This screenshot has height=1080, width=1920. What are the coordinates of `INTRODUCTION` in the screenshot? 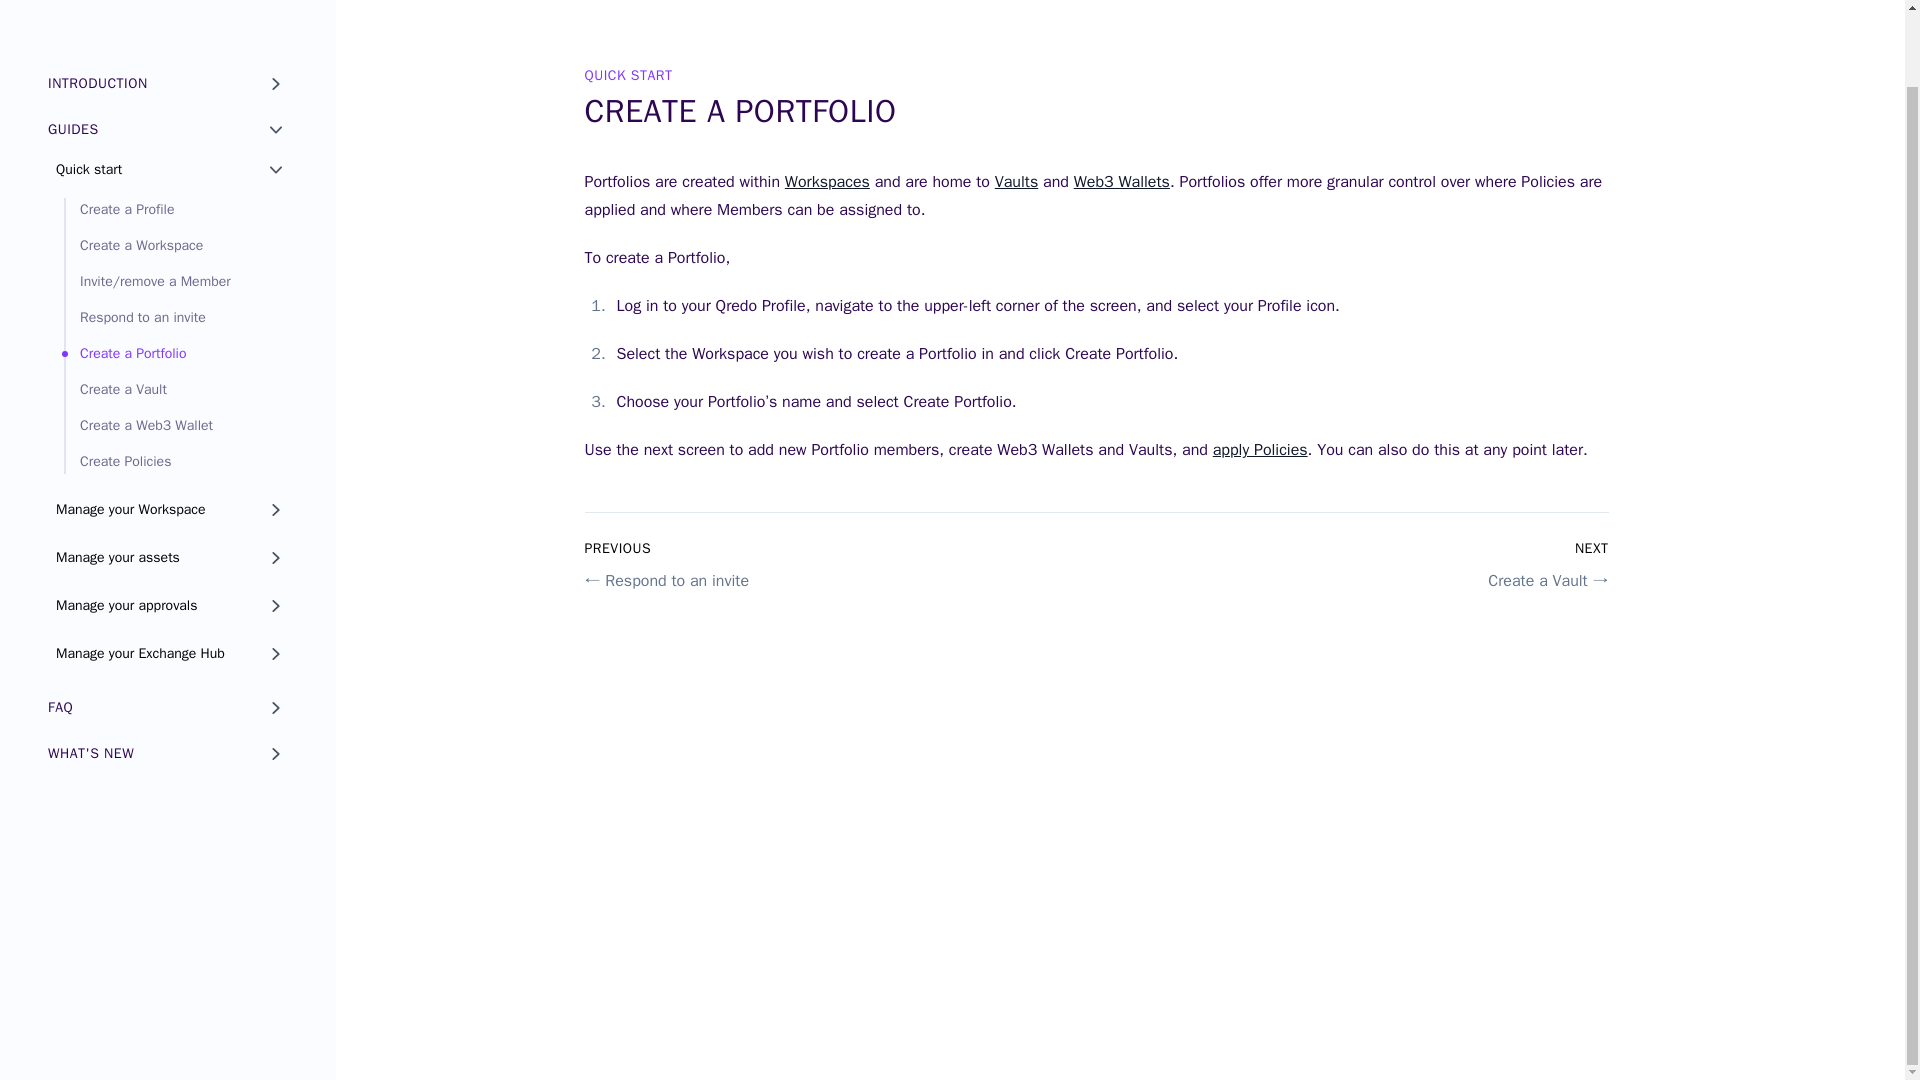 It's located at (168, 83).